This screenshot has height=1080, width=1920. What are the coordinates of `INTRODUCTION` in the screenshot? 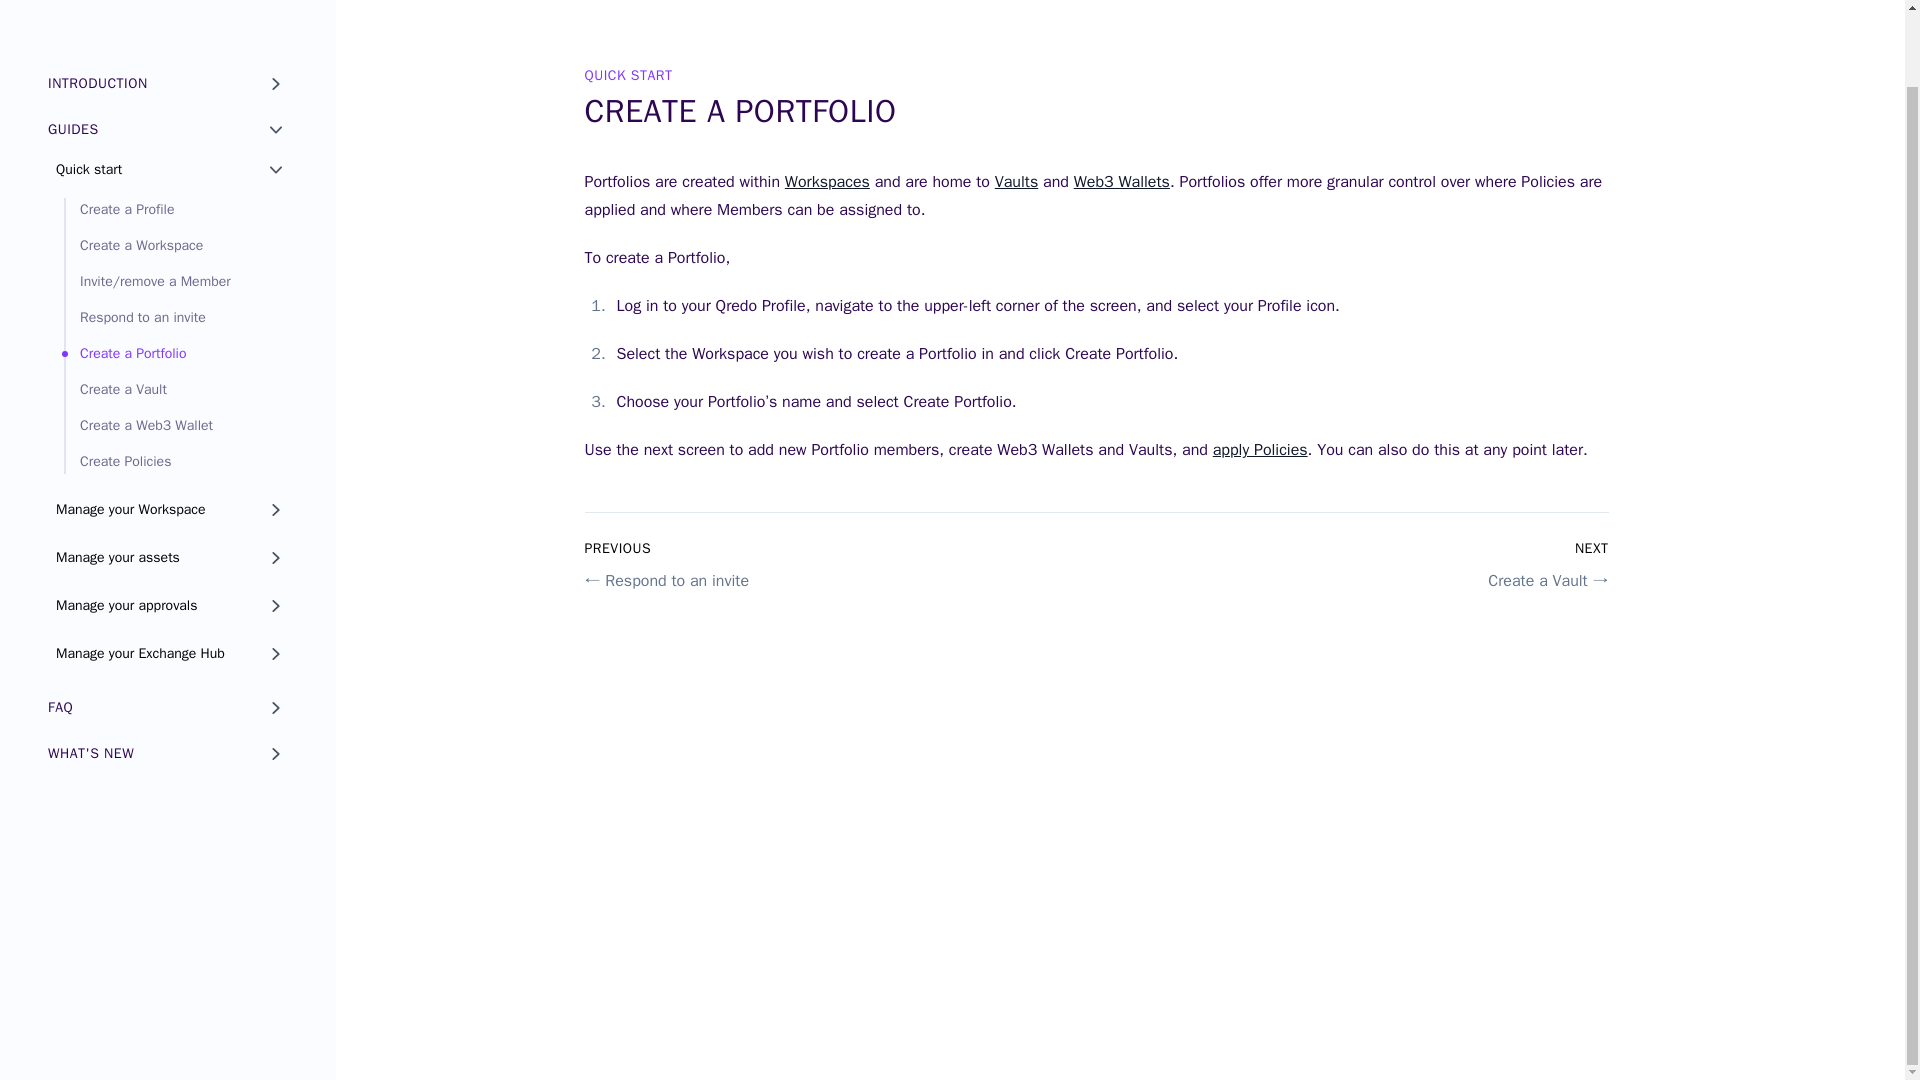 It's located at (168, 83).